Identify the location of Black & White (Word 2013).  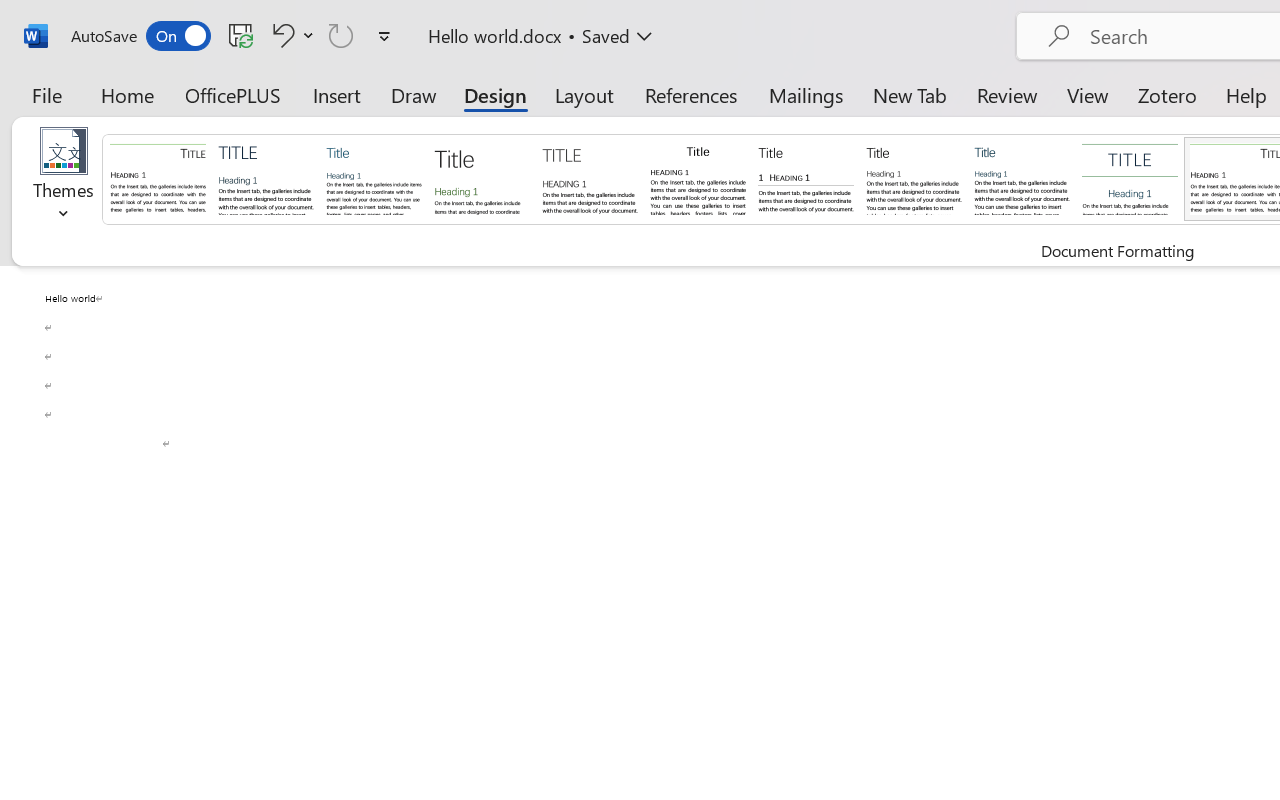
(914, 178).